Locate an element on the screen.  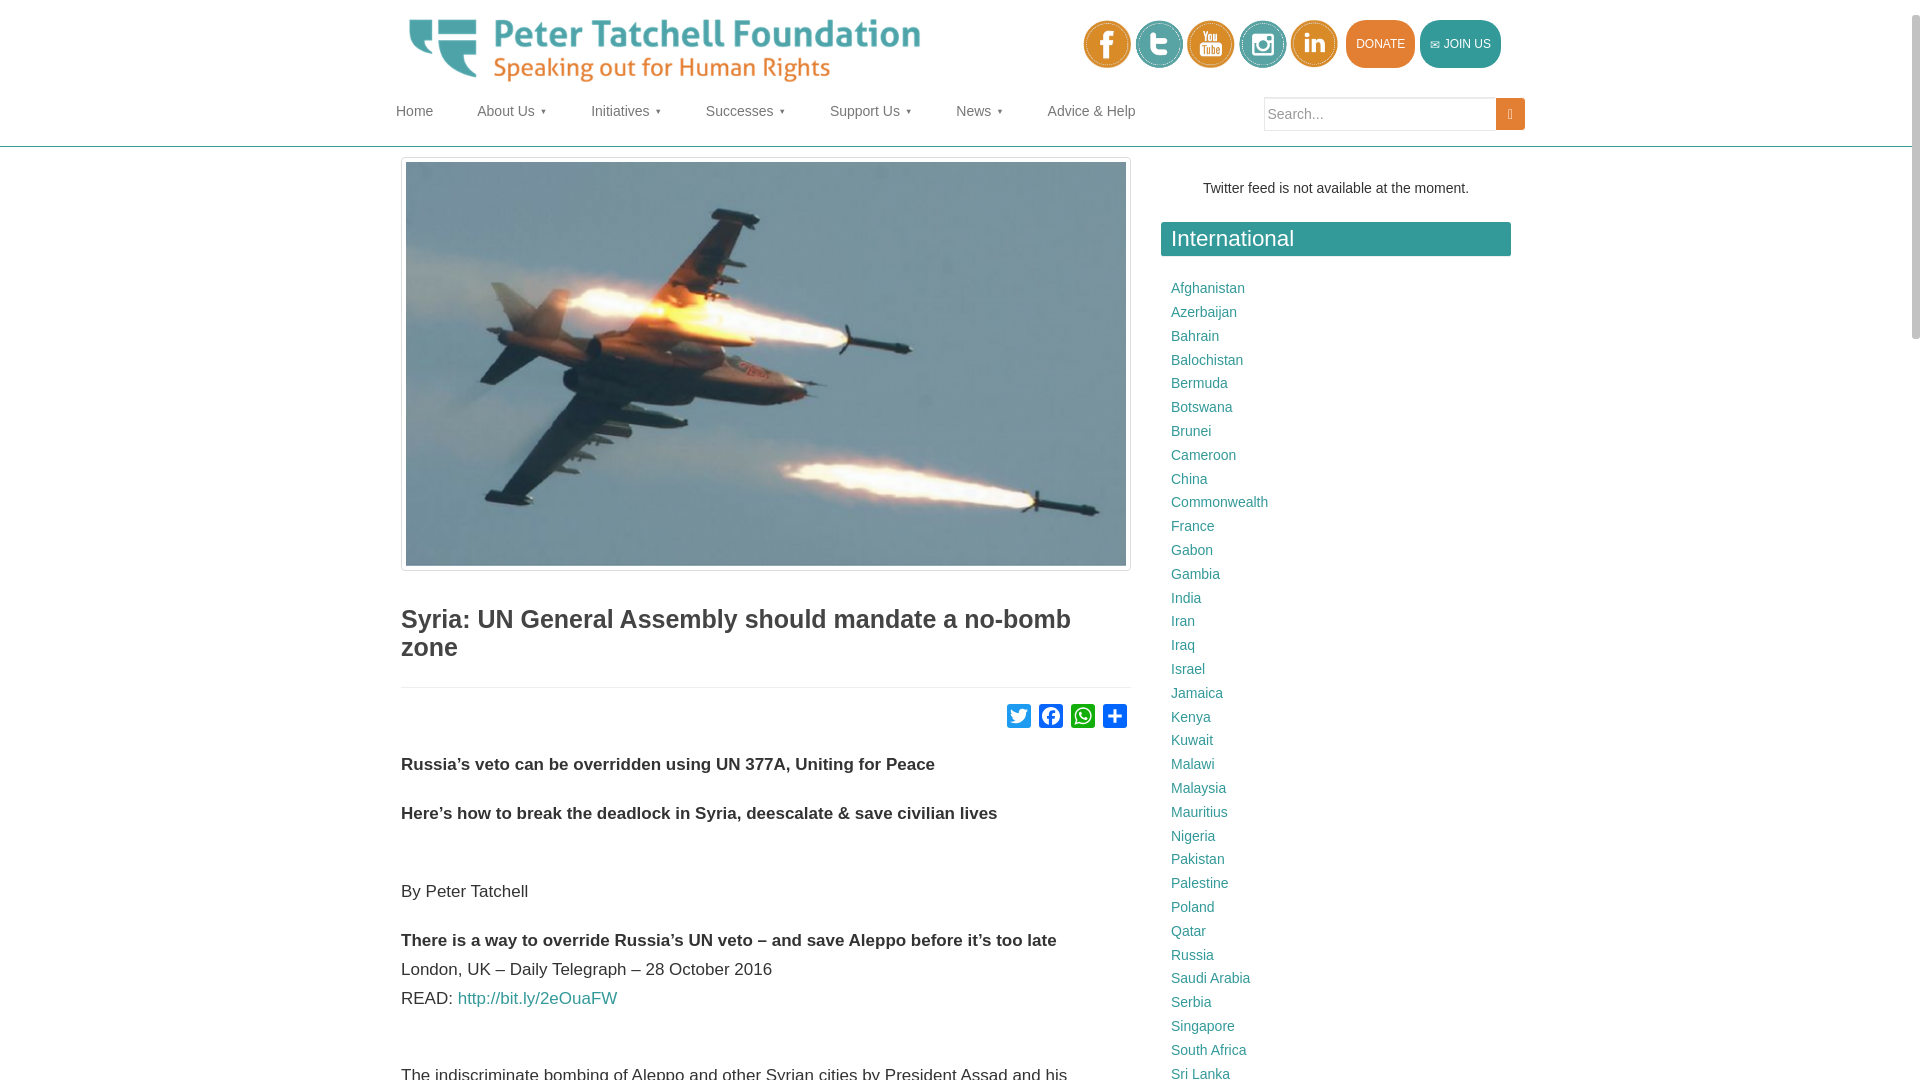
facebook is located at coordinates (1106, 44).